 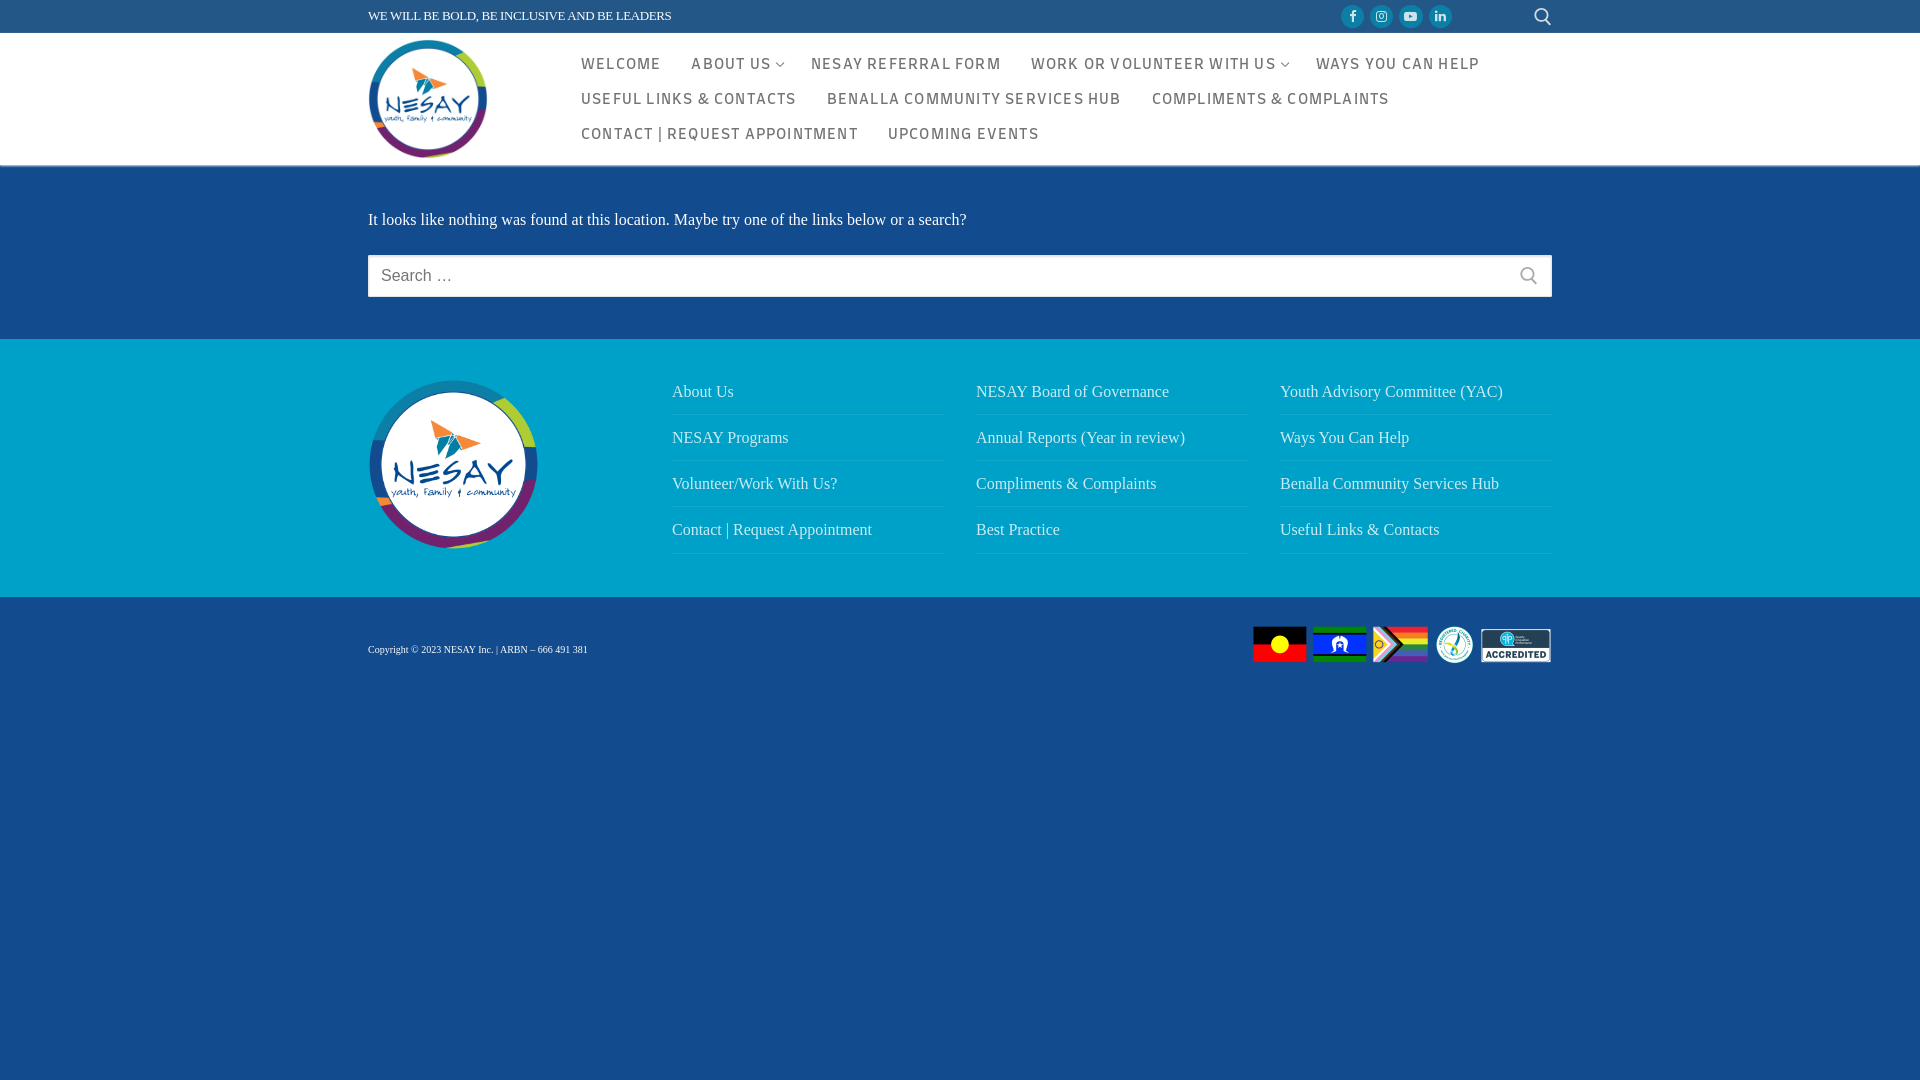 I want to click on ABOUT US
 , so click(x=736, y=64).